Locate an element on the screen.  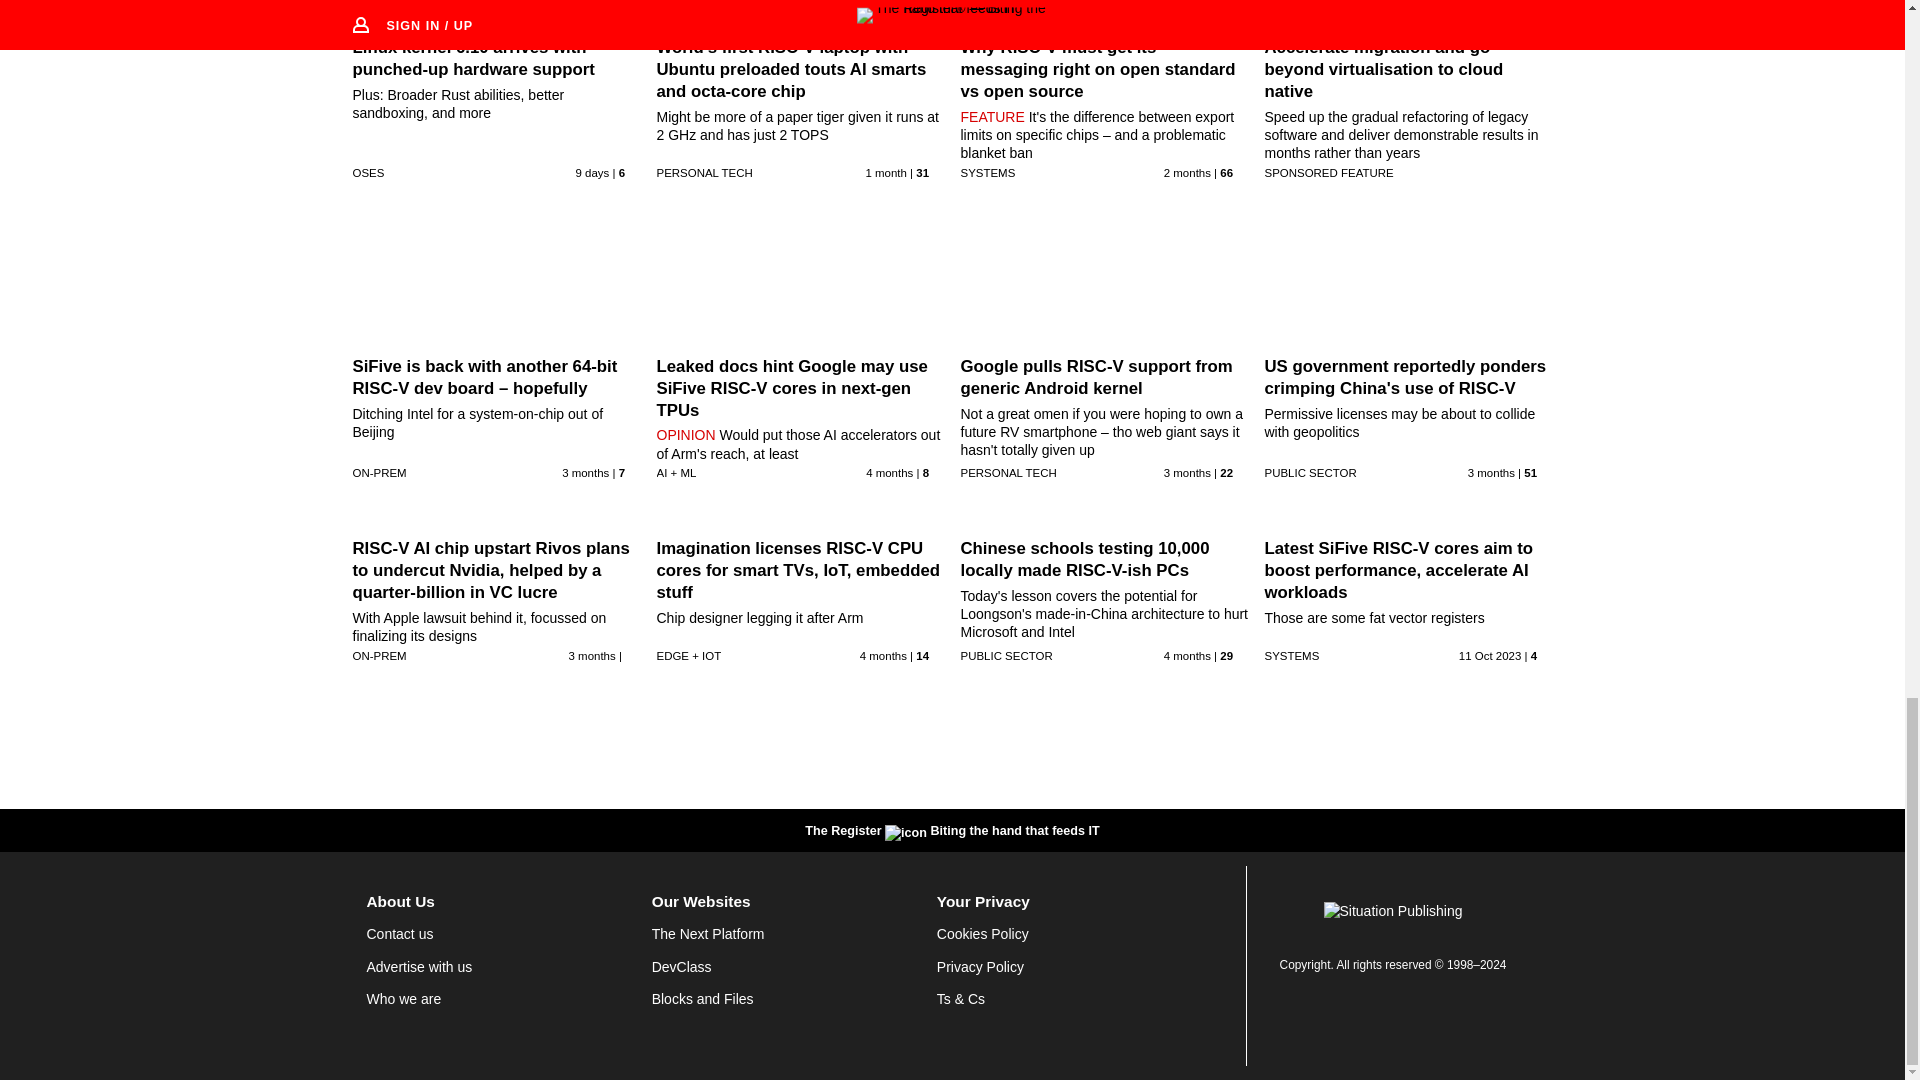
13 Jun 2024 19:3 is located at coordinates (886, 173).